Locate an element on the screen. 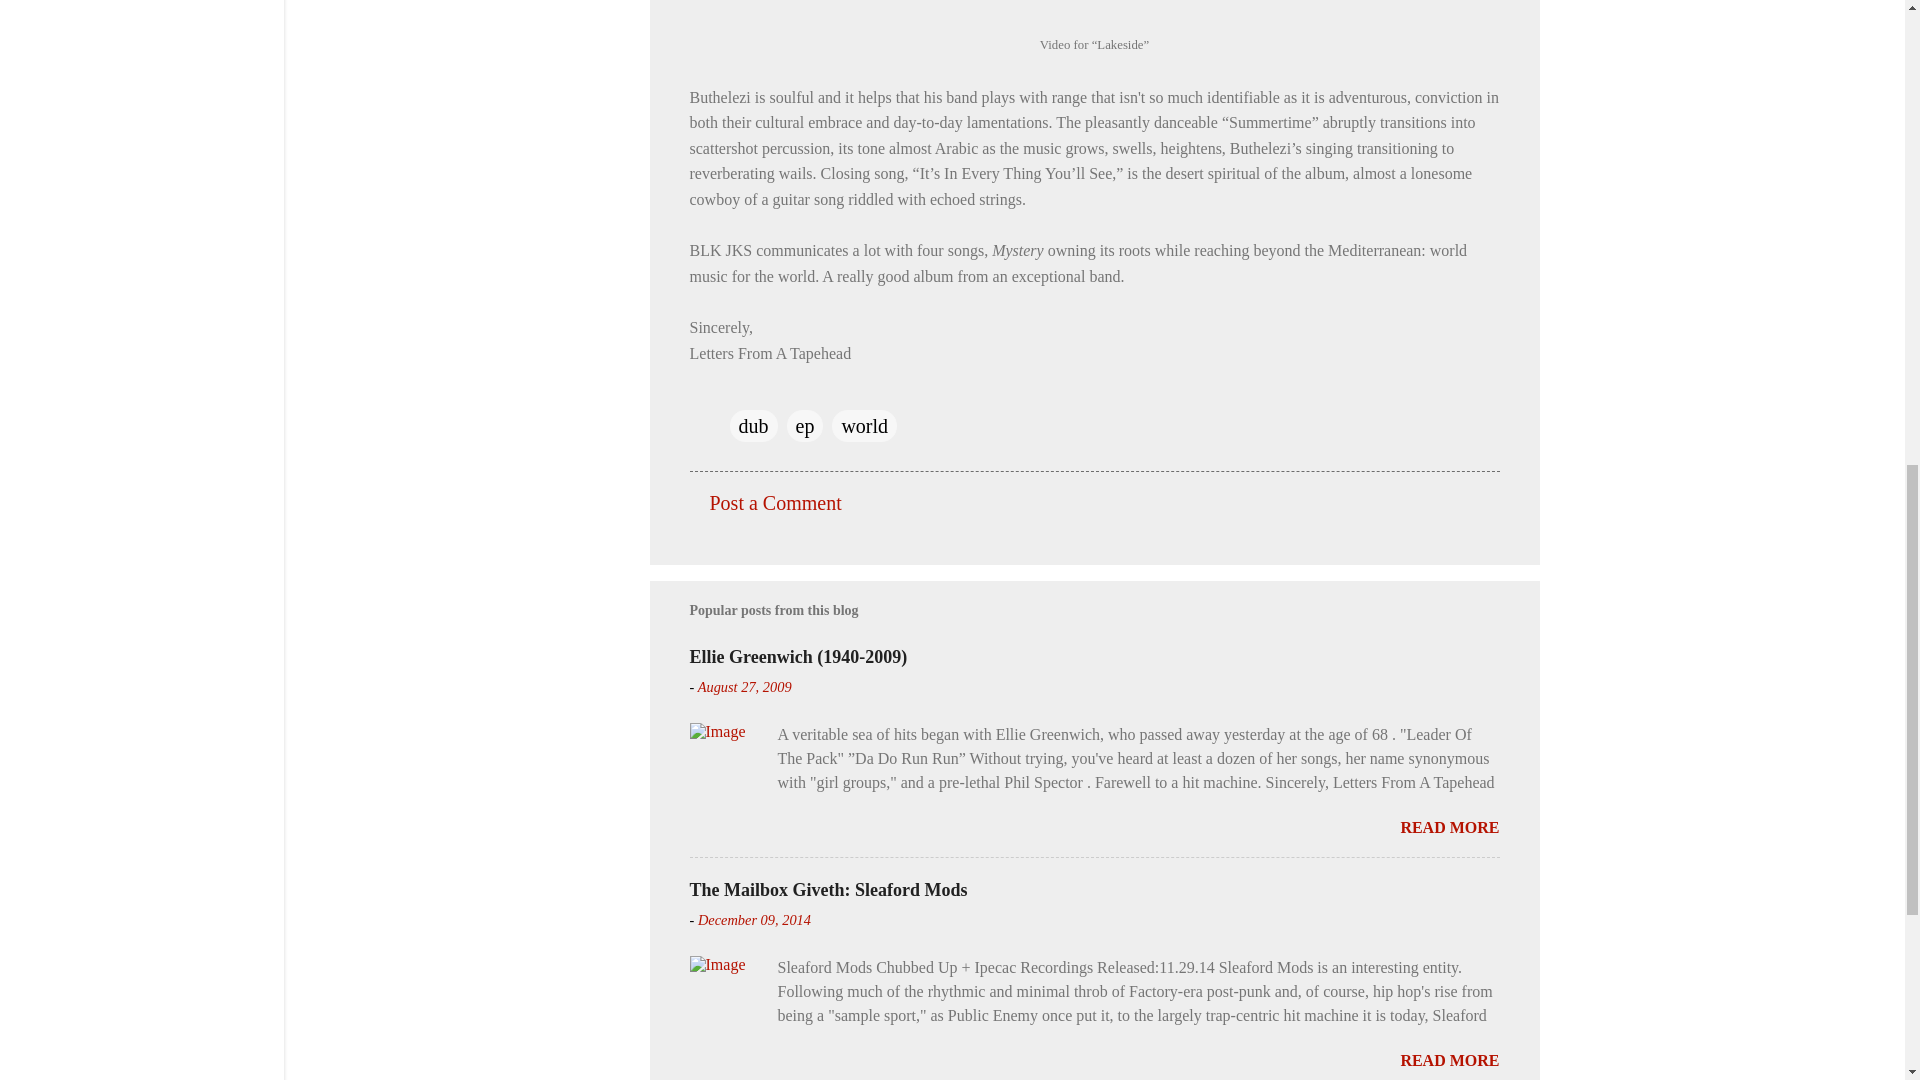  READ MORE is located at coordinates (1449, 826).